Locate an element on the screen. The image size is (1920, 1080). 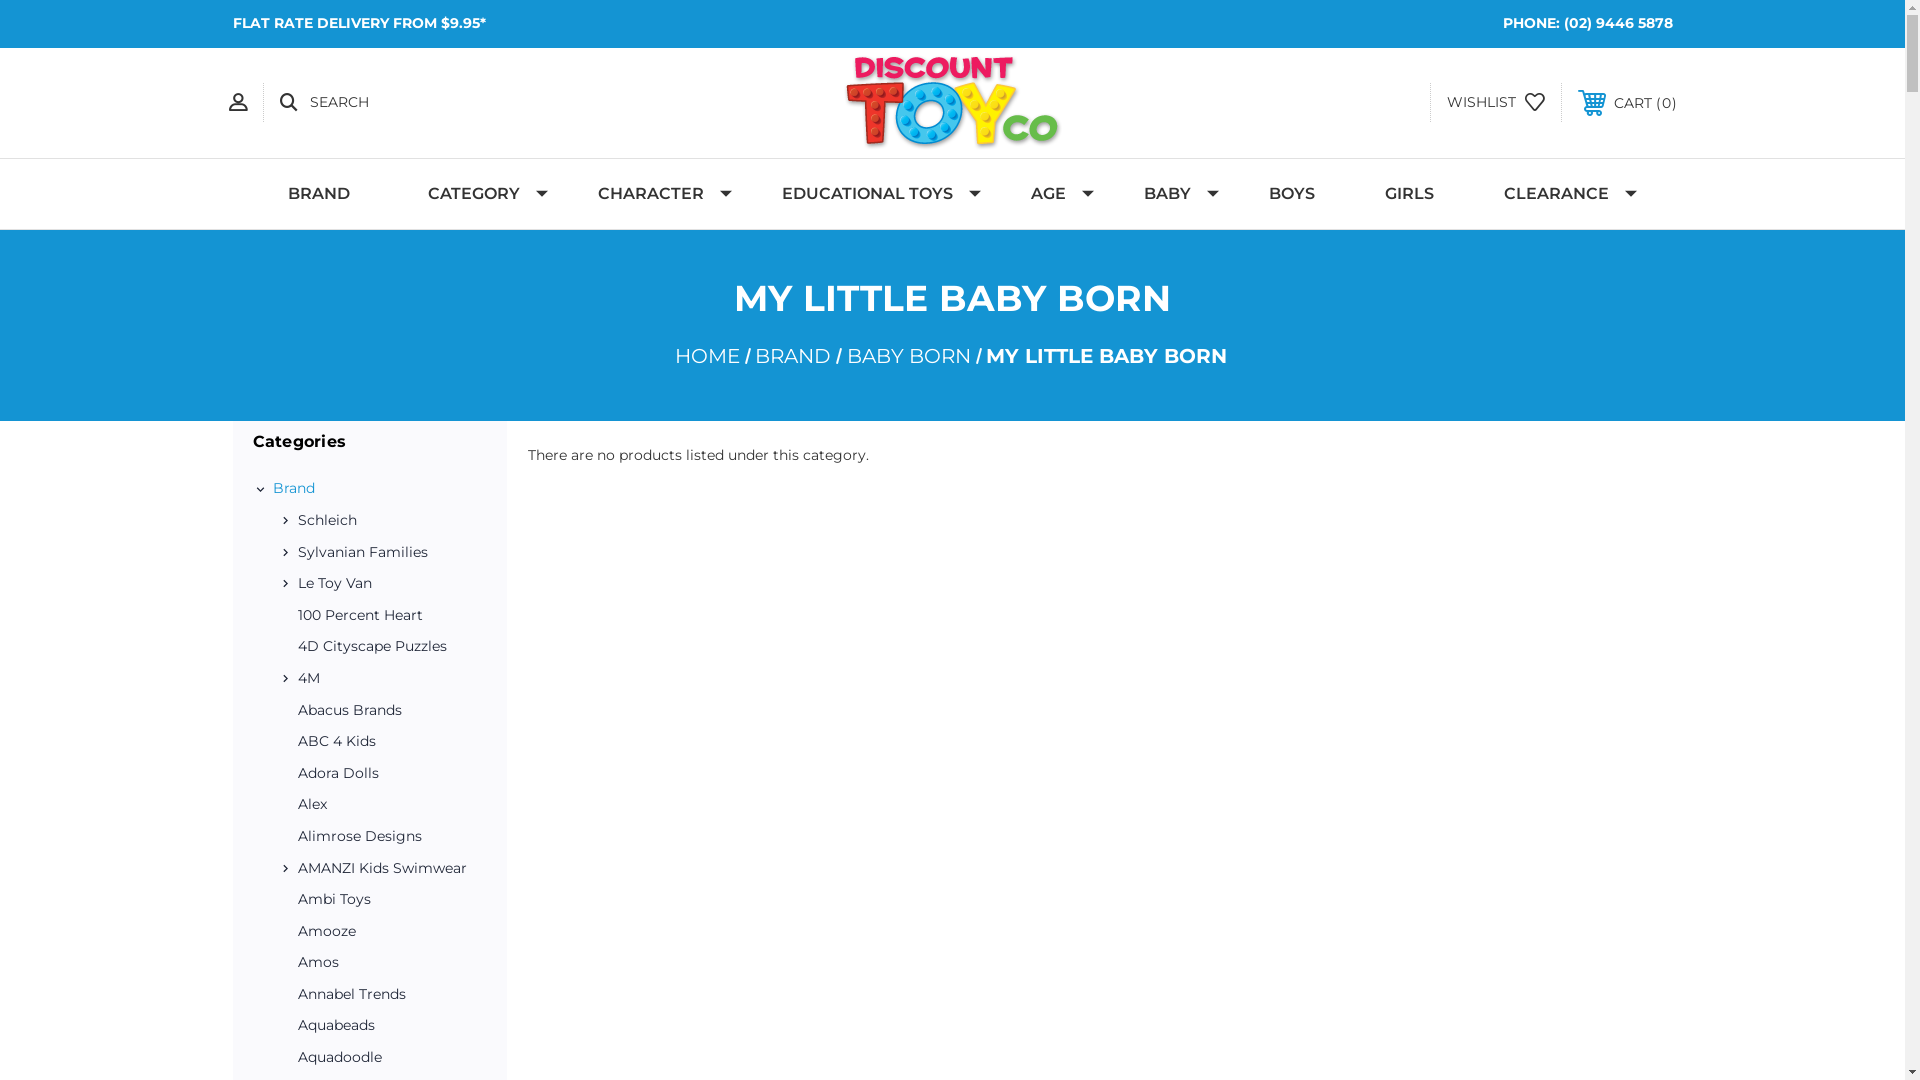
BABY is located at coordinates (1172, 194).